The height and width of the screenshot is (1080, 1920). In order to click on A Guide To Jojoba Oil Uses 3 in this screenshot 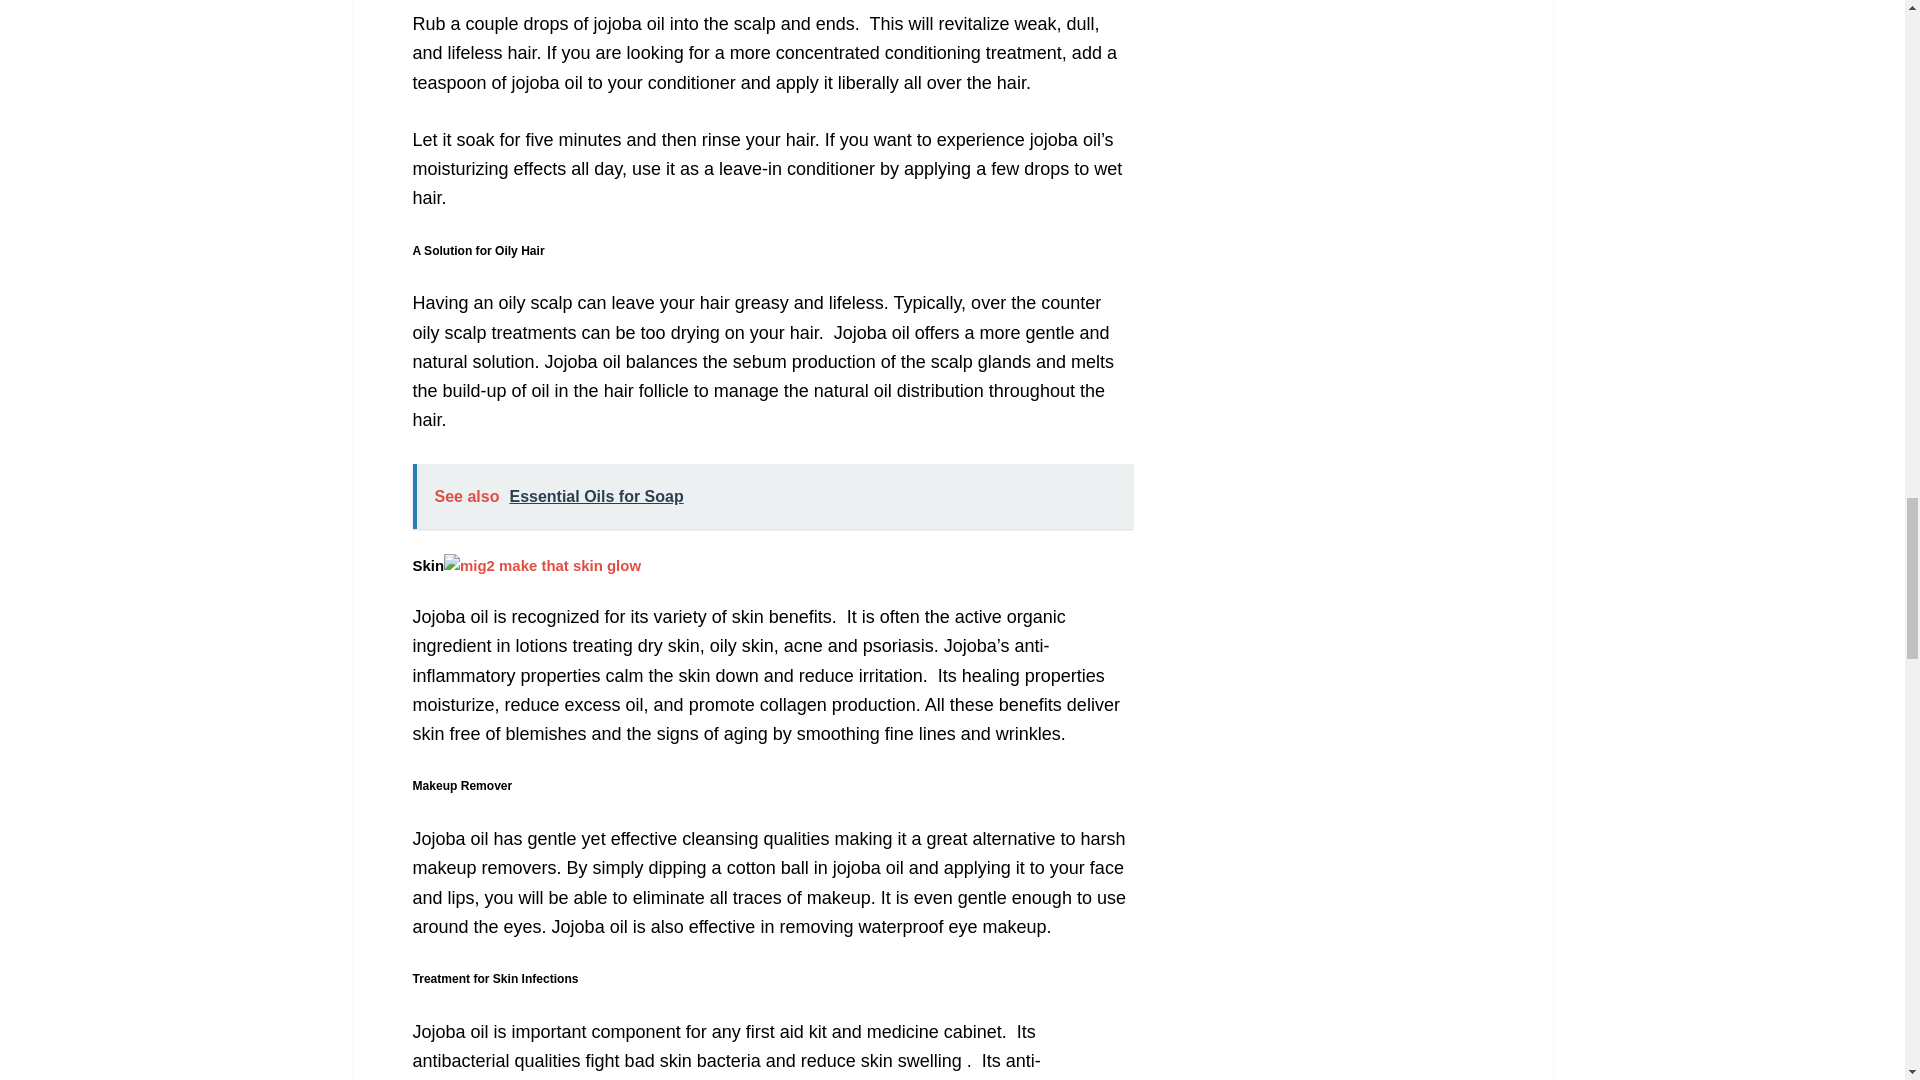, I will do `click(542, 566)`.